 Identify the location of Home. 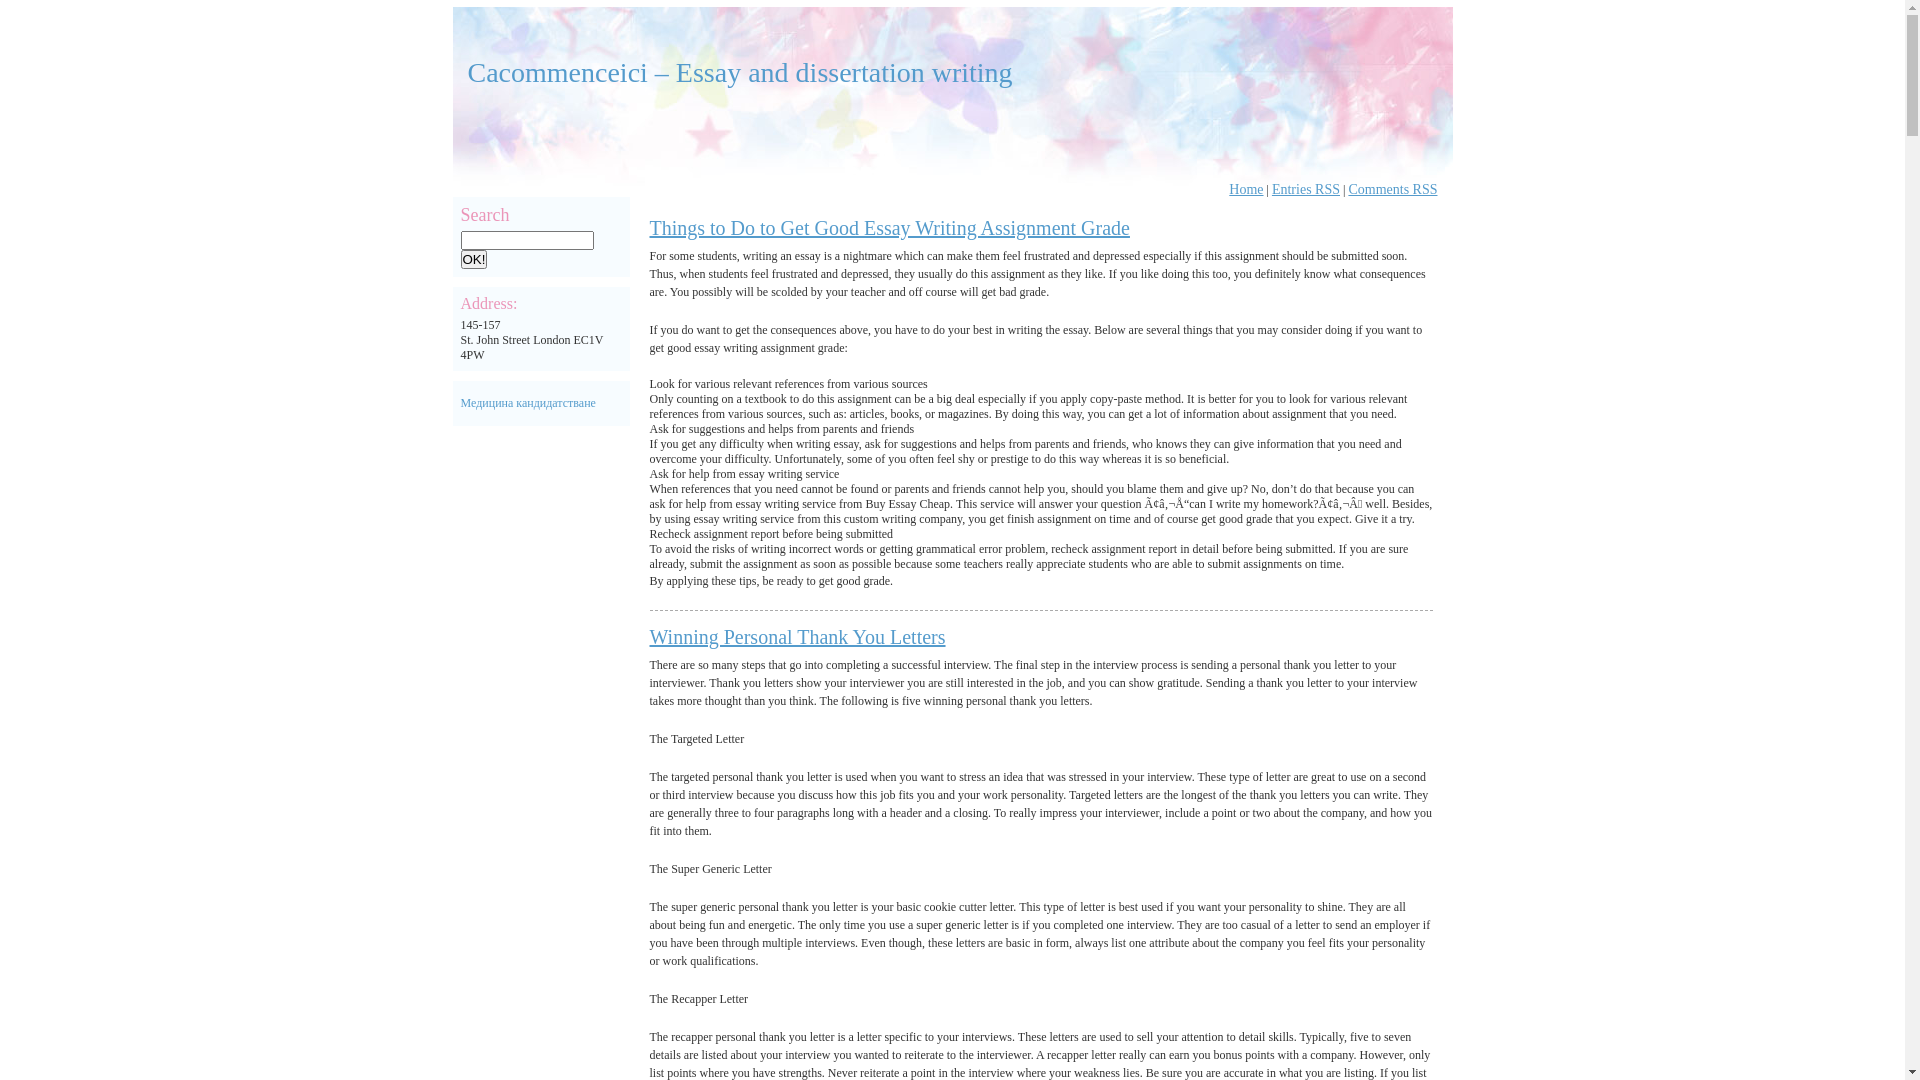
(1246, 190).